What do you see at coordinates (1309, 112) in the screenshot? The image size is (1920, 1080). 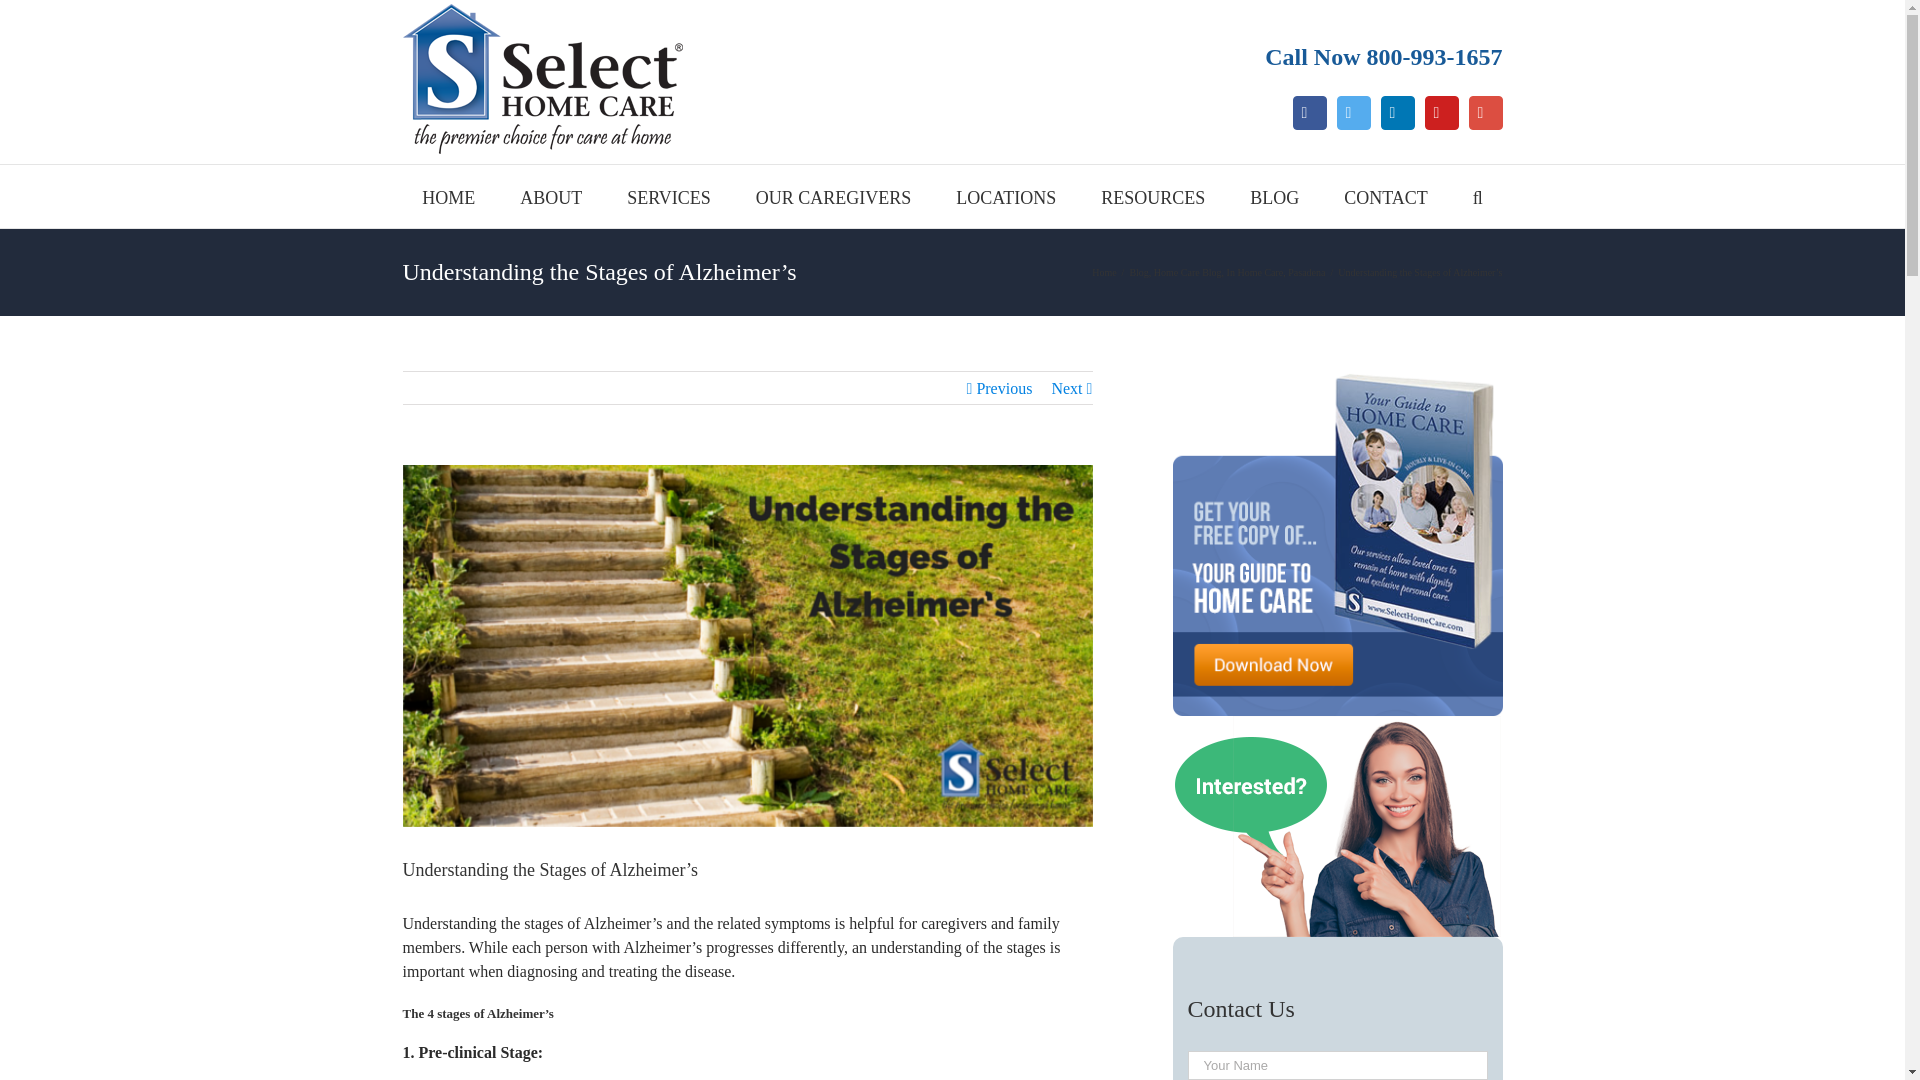 I see `Facebook` at bounding box center [1309, 112].